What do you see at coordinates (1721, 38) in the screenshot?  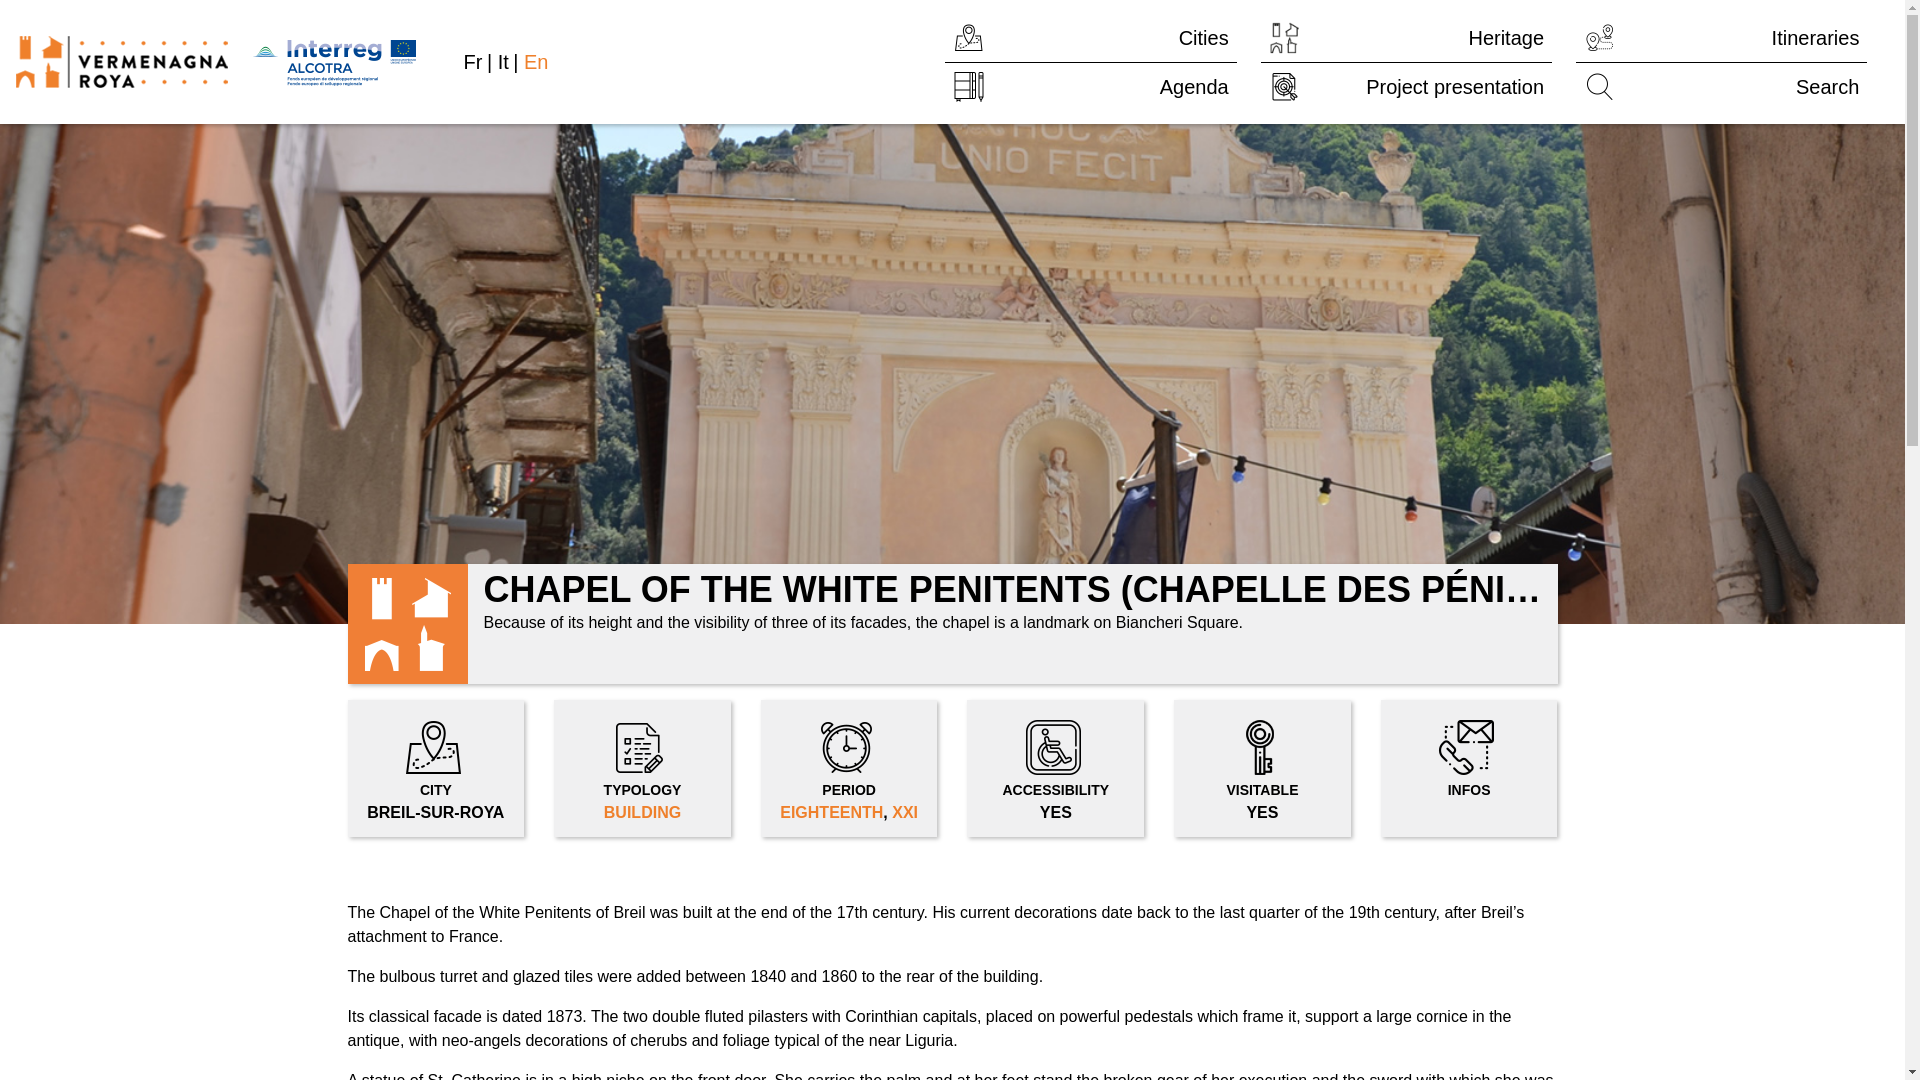 I see `Cities` at bounding box center [1721, 38].